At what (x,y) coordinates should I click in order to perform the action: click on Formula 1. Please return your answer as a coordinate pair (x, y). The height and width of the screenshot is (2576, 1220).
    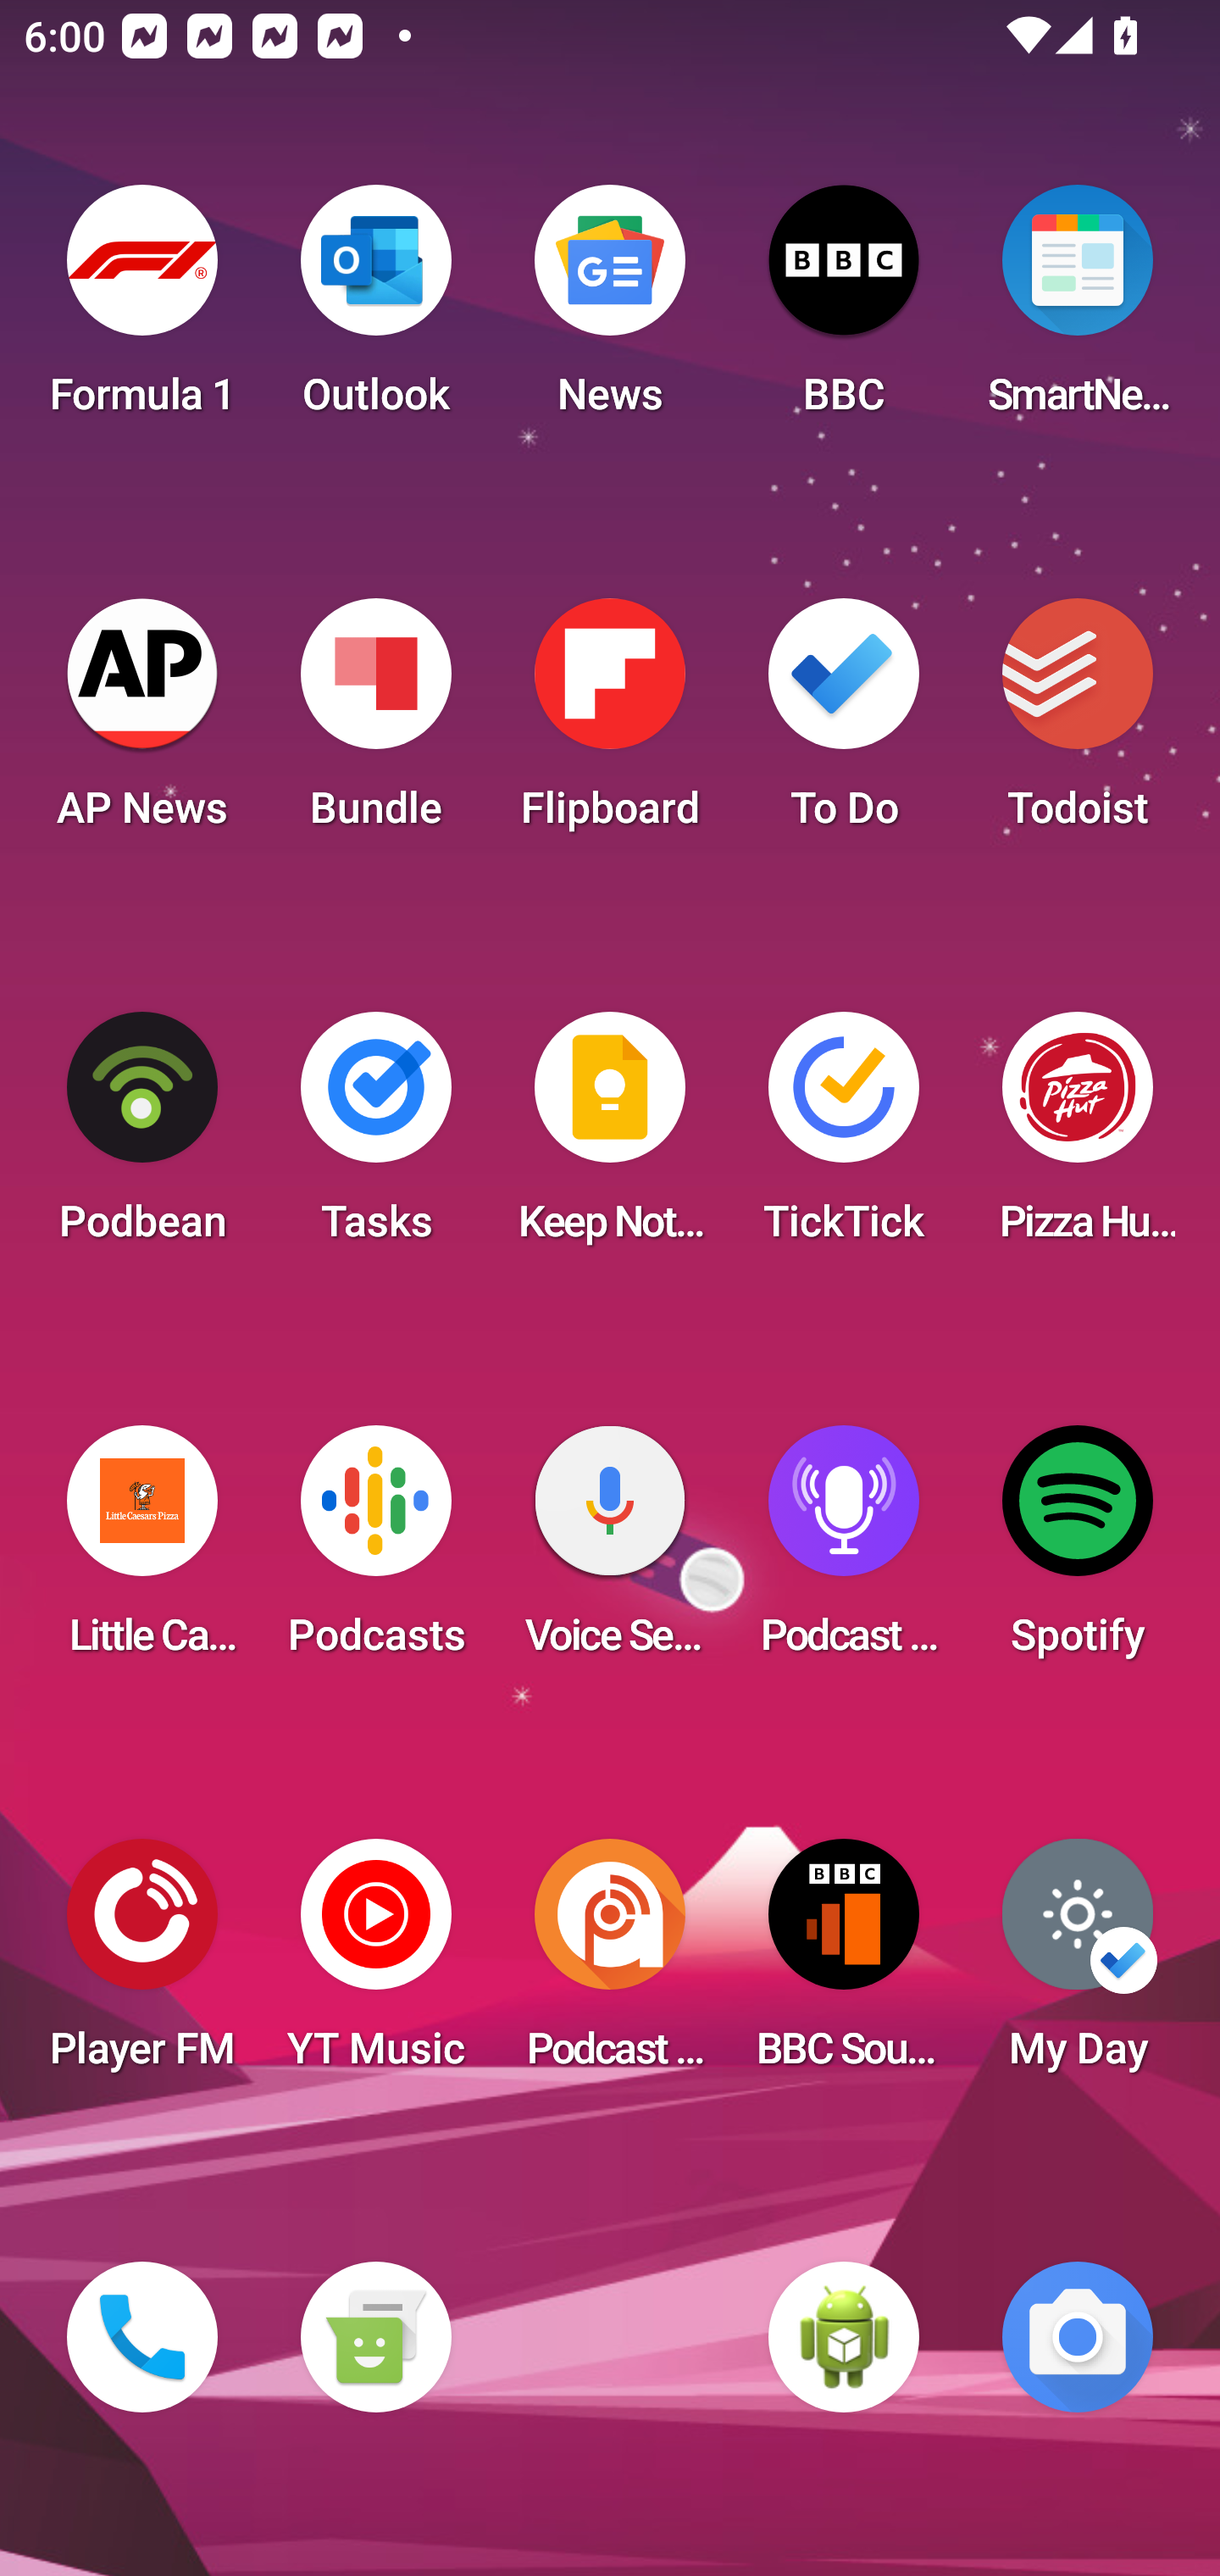
    Looking at the image, I should click on (142, 310).